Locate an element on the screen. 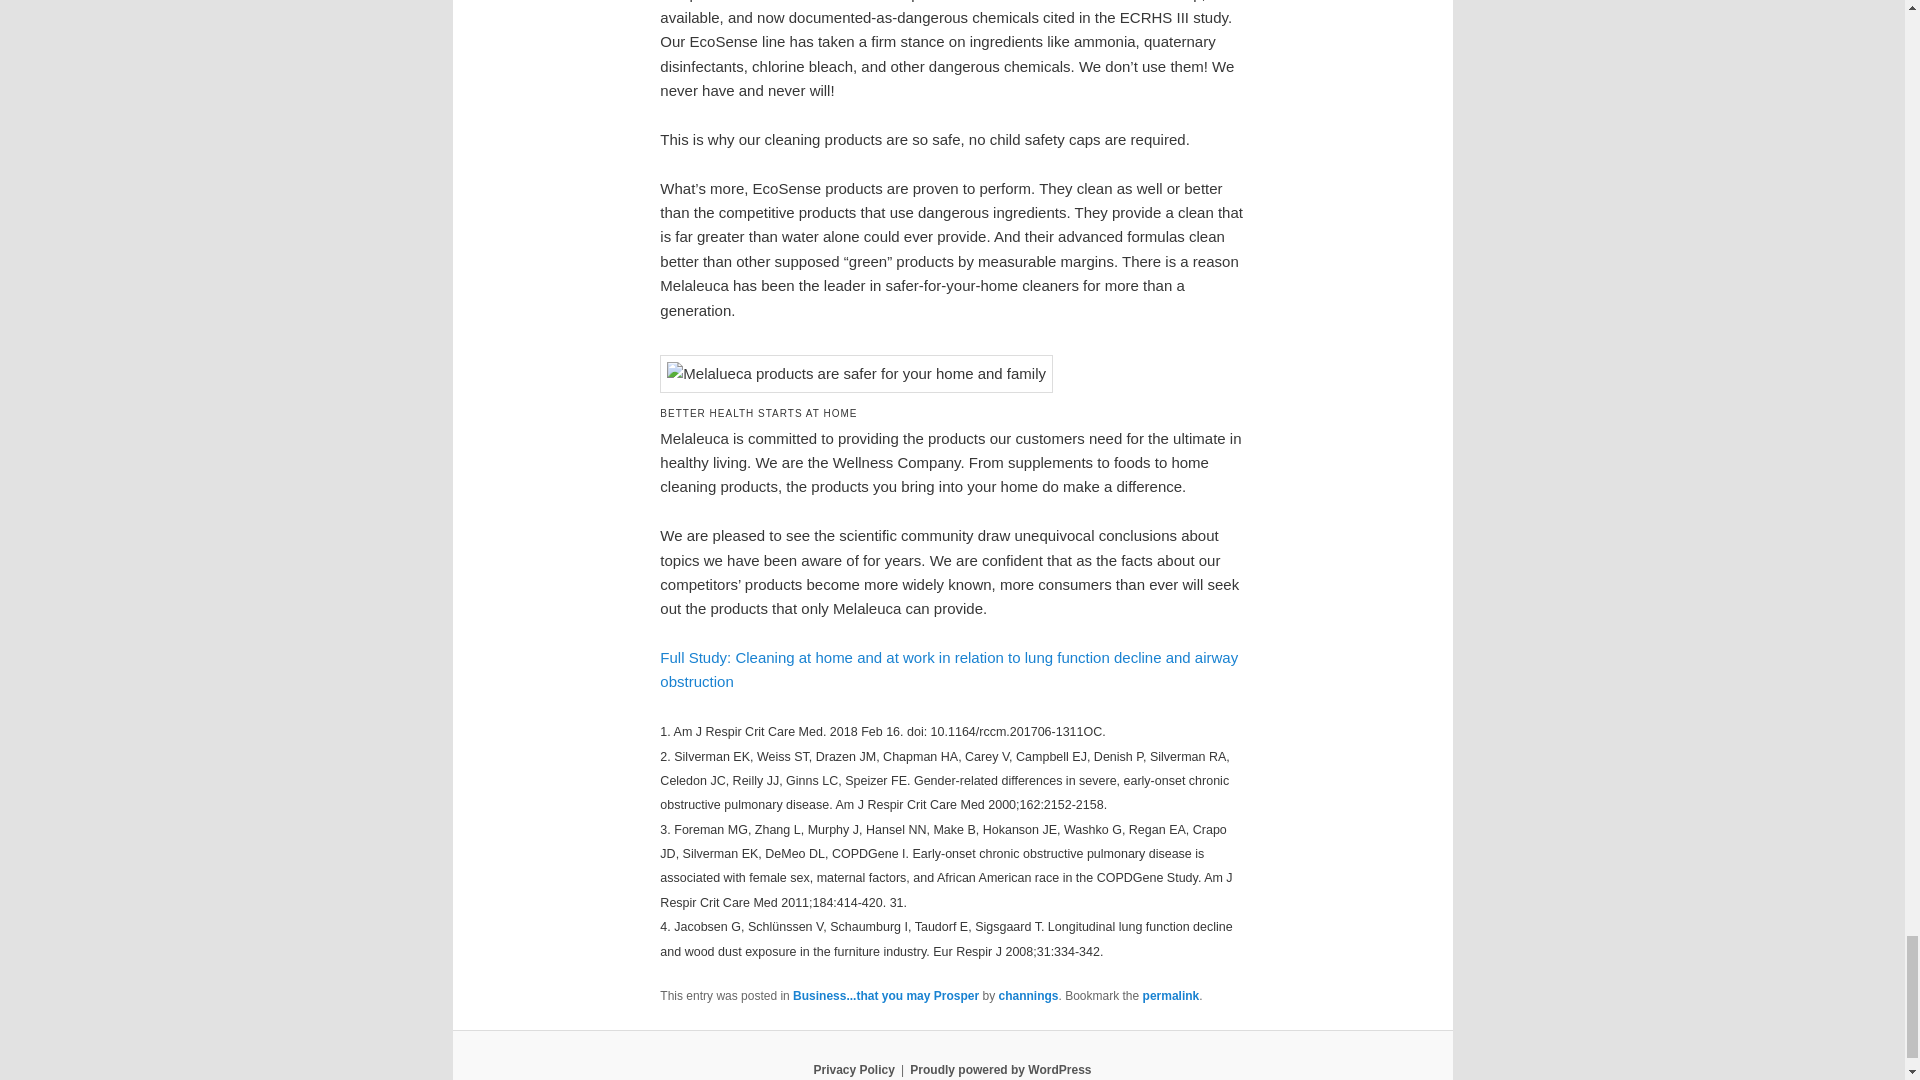 This screenshot has width=1920, height=1080. channings is located at coordinates (1028, 996).